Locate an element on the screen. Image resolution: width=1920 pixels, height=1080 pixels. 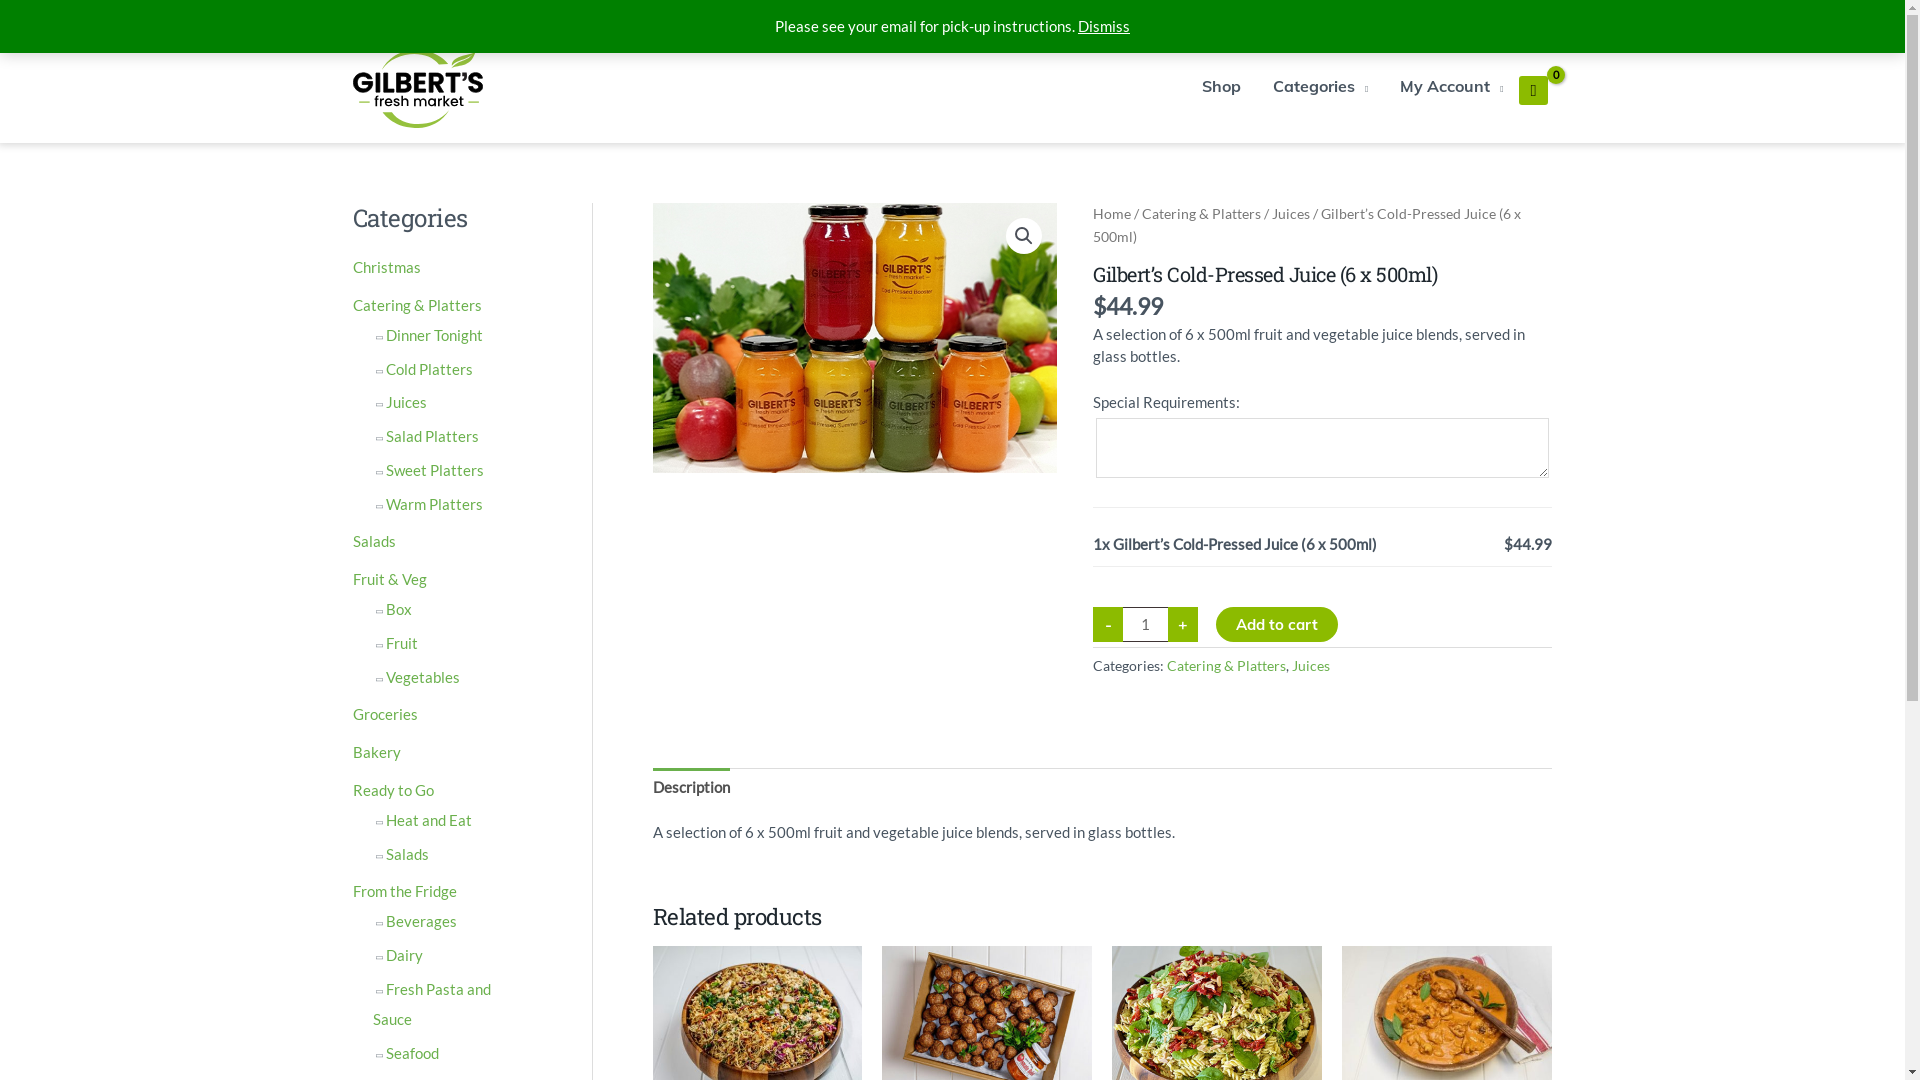
Juices is located at coordinates (1291, 214).